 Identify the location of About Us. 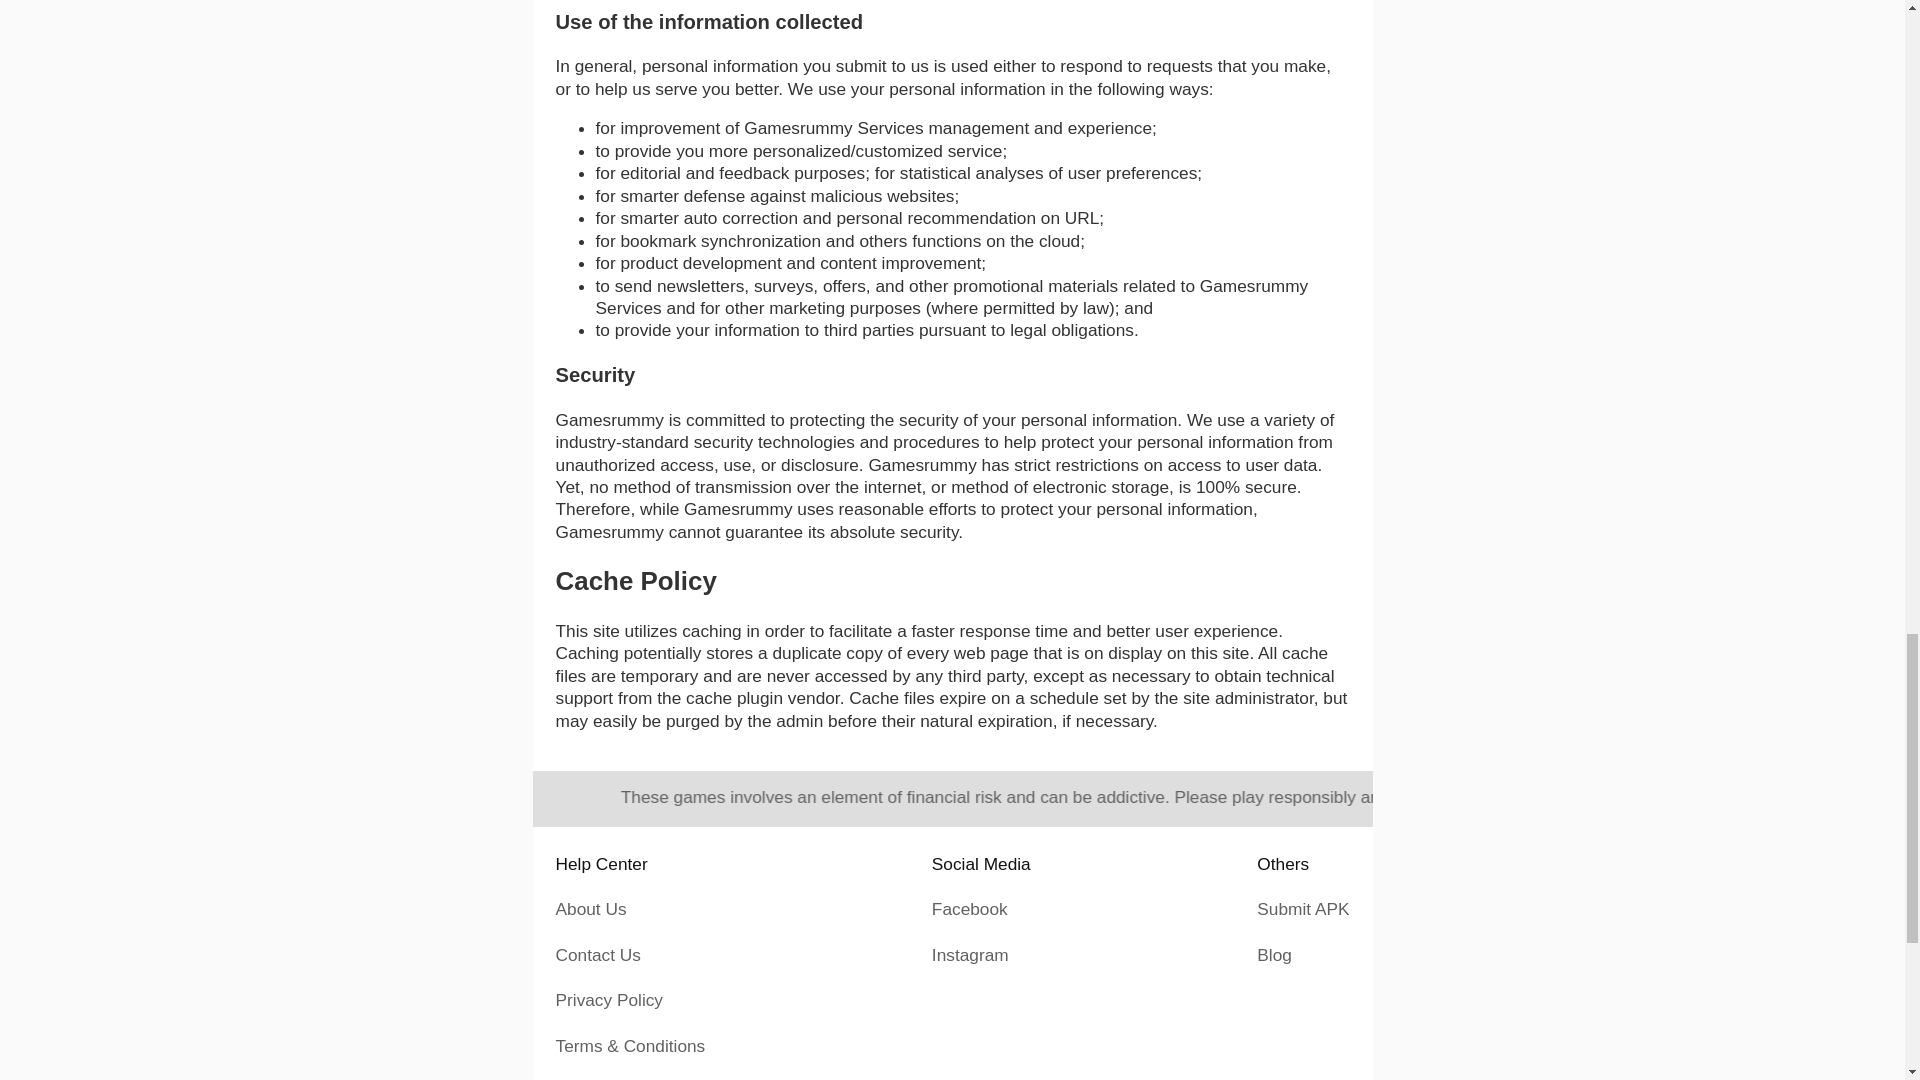
(592, 908).